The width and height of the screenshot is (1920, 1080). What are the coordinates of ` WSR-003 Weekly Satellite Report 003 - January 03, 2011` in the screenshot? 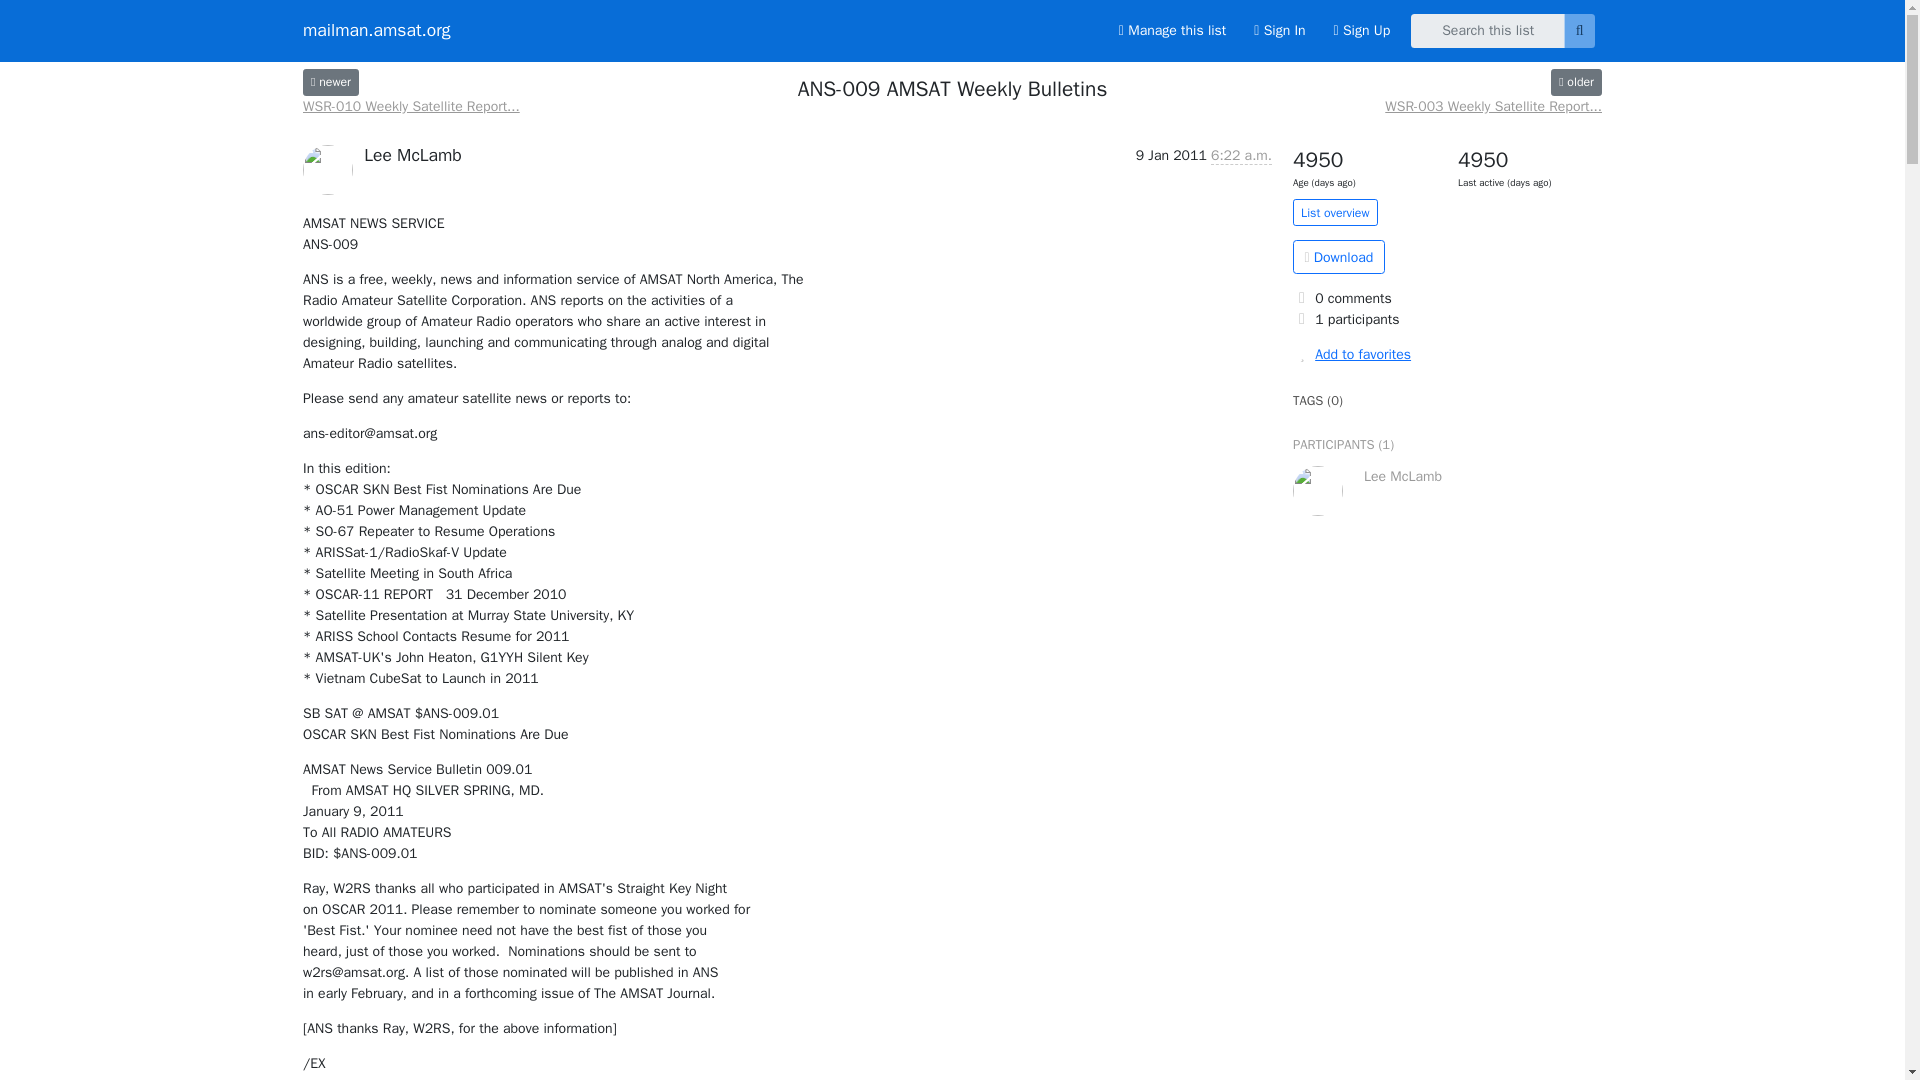 It's located at (1576, 82).